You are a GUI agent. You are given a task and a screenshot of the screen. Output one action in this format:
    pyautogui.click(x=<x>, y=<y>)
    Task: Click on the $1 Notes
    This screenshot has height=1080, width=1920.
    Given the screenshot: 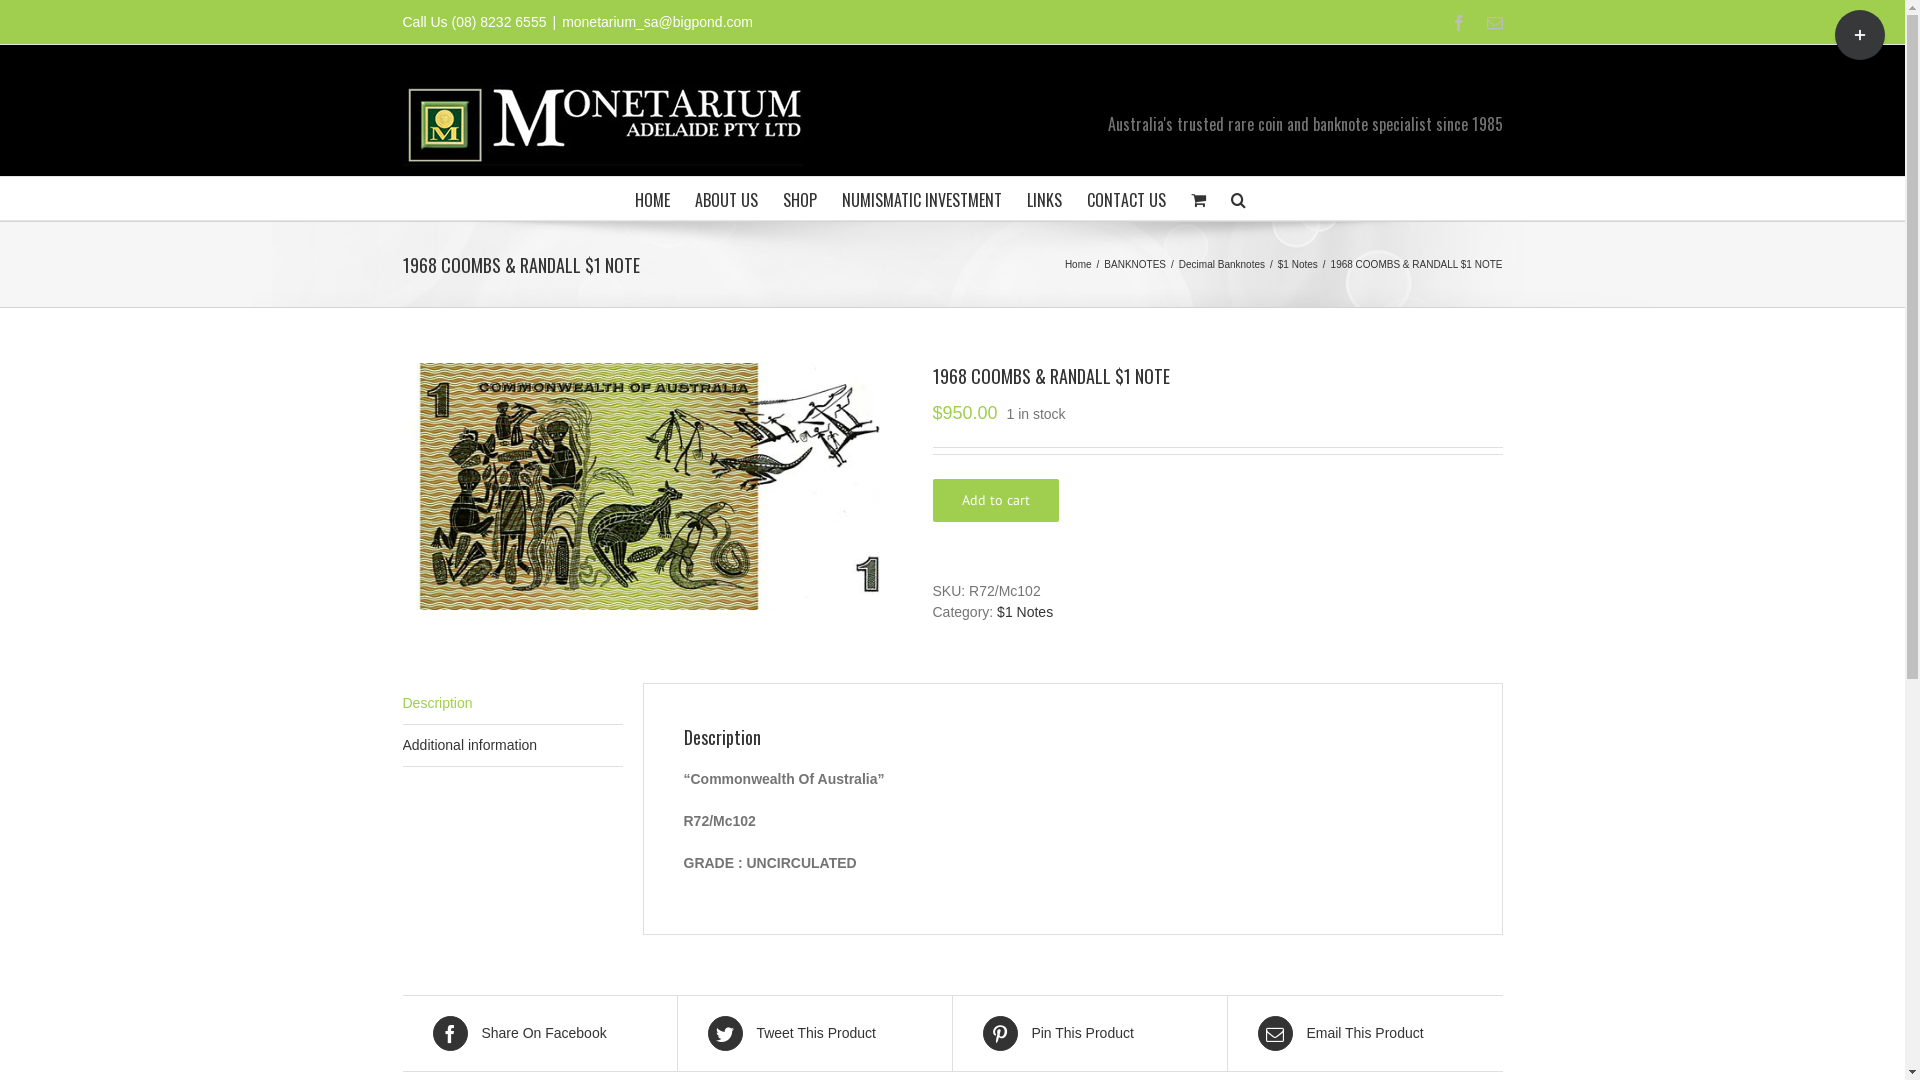 What is the action you would take?
    pyautogui.click(x=1025, y=612)
    